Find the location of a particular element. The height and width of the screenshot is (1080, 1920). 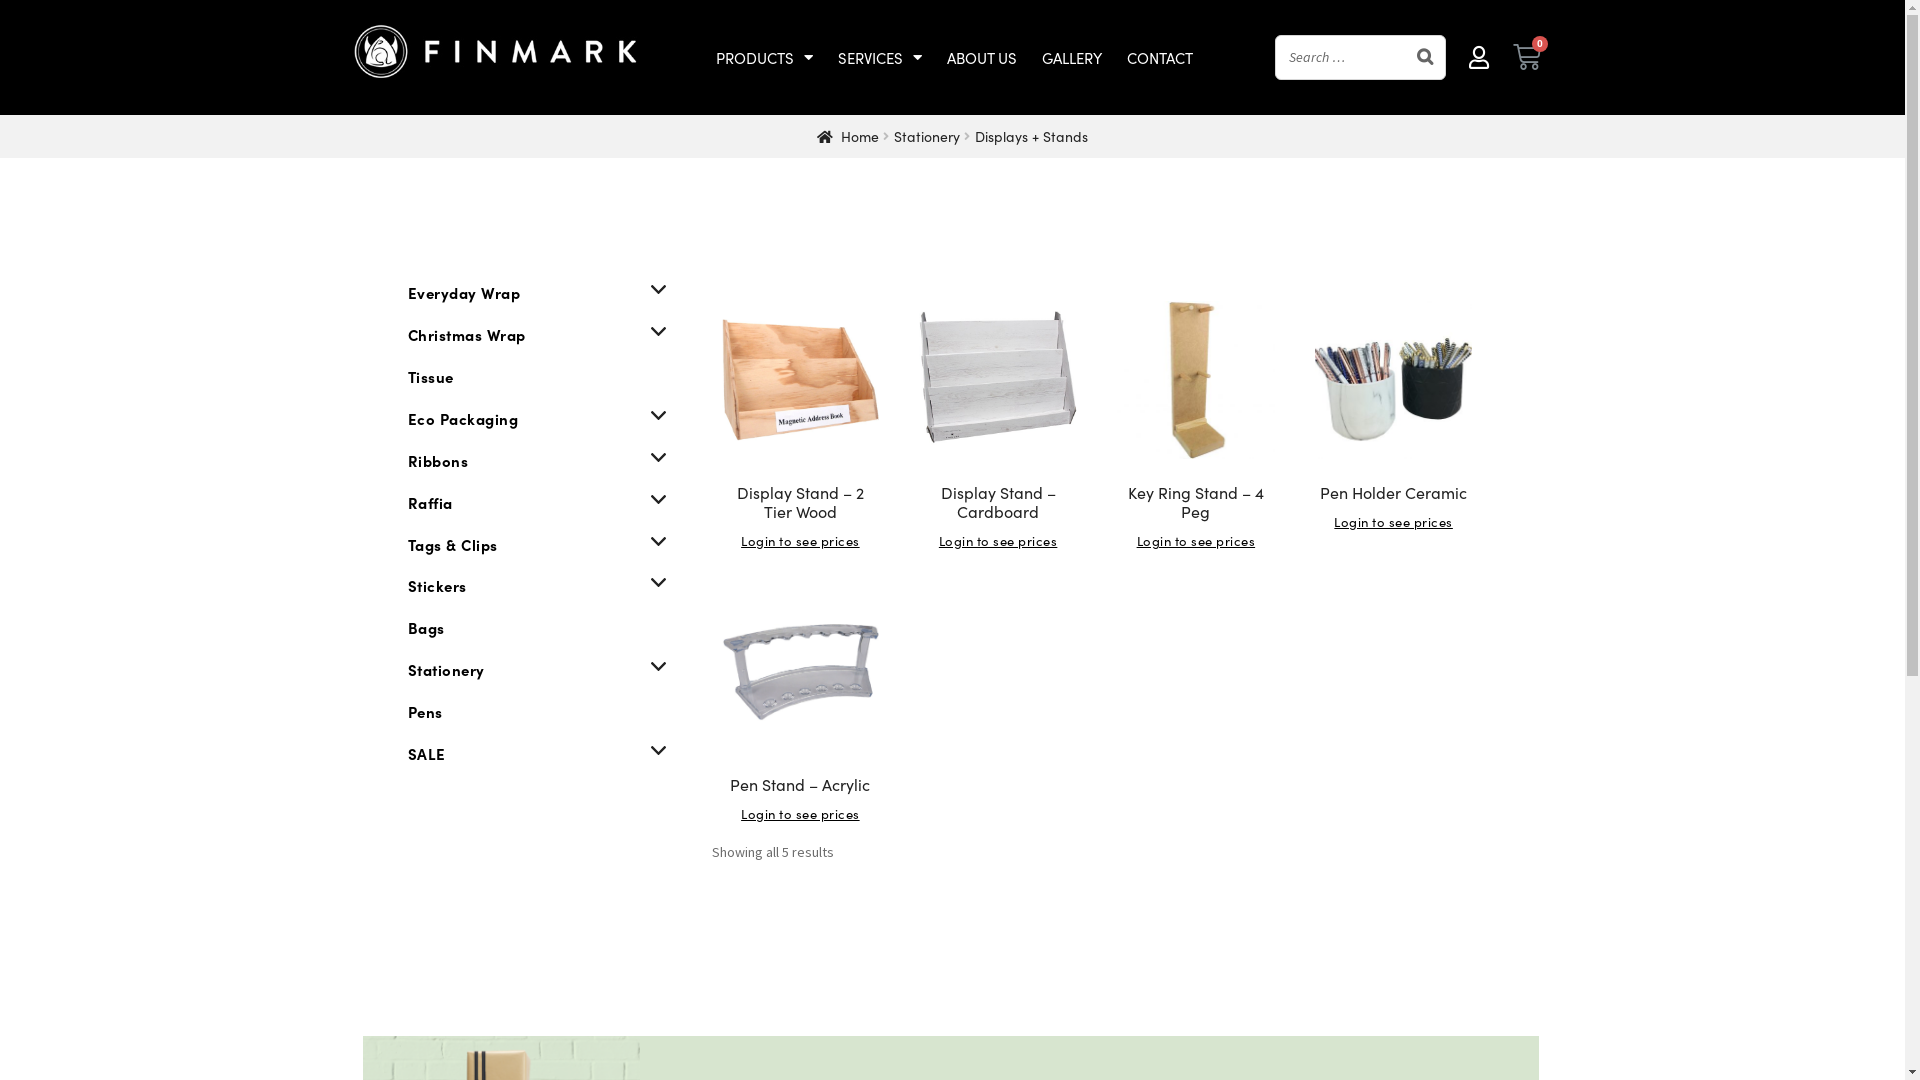

Bags is located at coordinates (426, 628).